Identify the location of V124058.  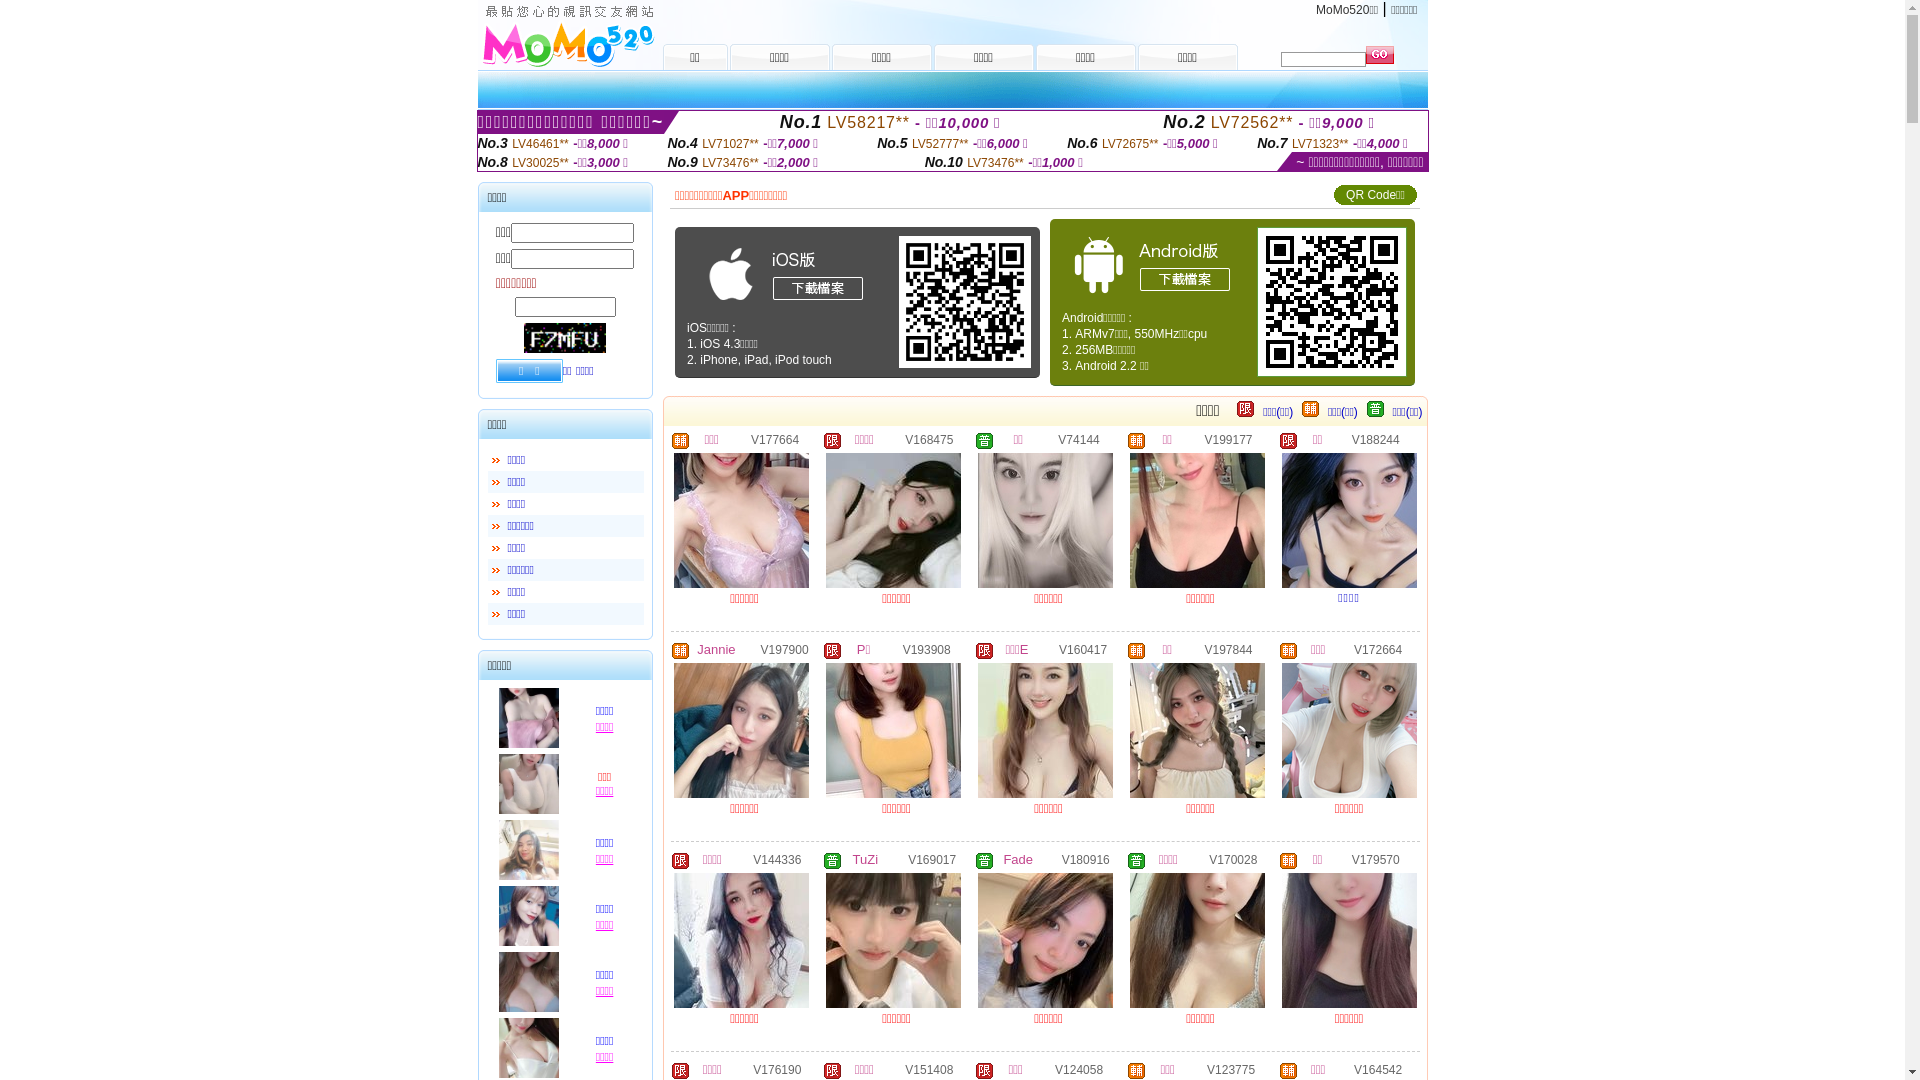
(1079, 1069).